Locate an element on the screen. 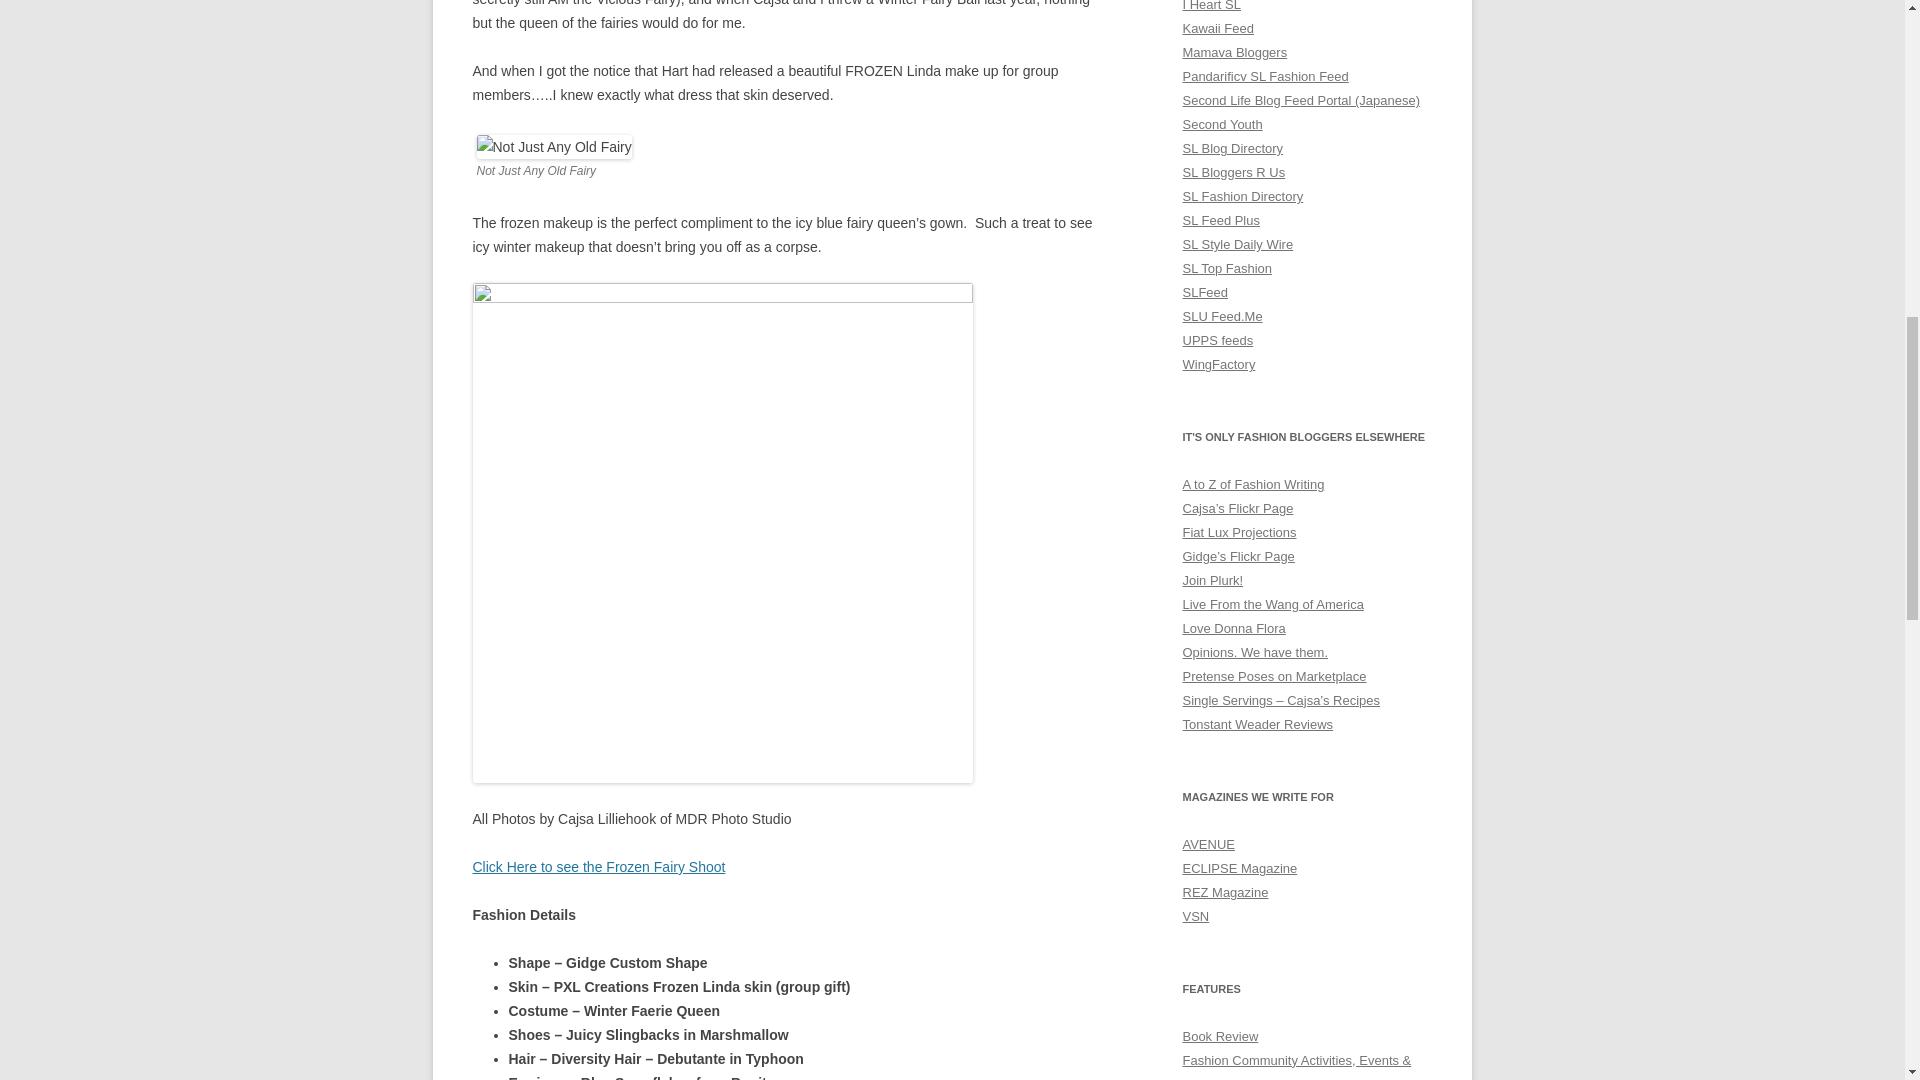  Click Here to see the Frozen Fairy Shoot is located at coordinates (598, 866).